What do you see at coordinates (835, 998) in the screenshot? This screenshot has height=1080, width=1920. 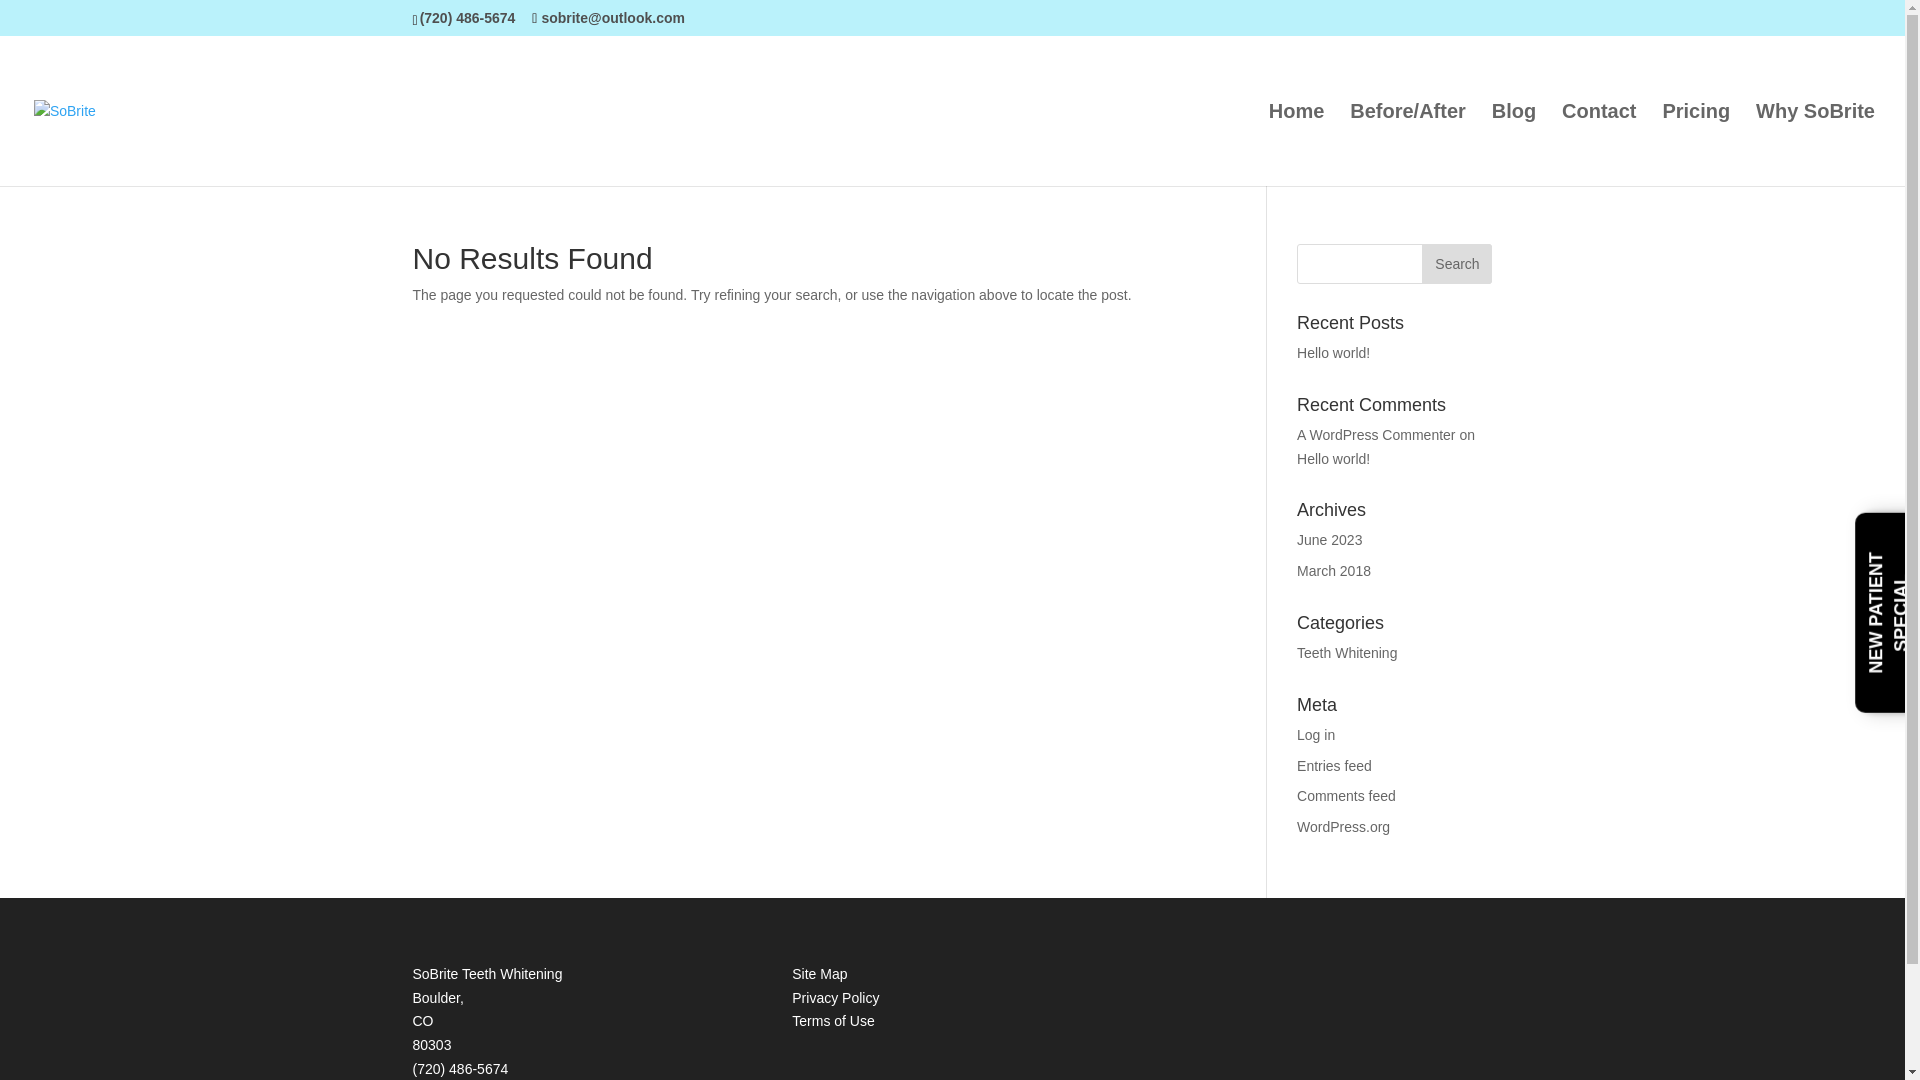 I see `Privacy Policy` at bounding box center [835, 998].